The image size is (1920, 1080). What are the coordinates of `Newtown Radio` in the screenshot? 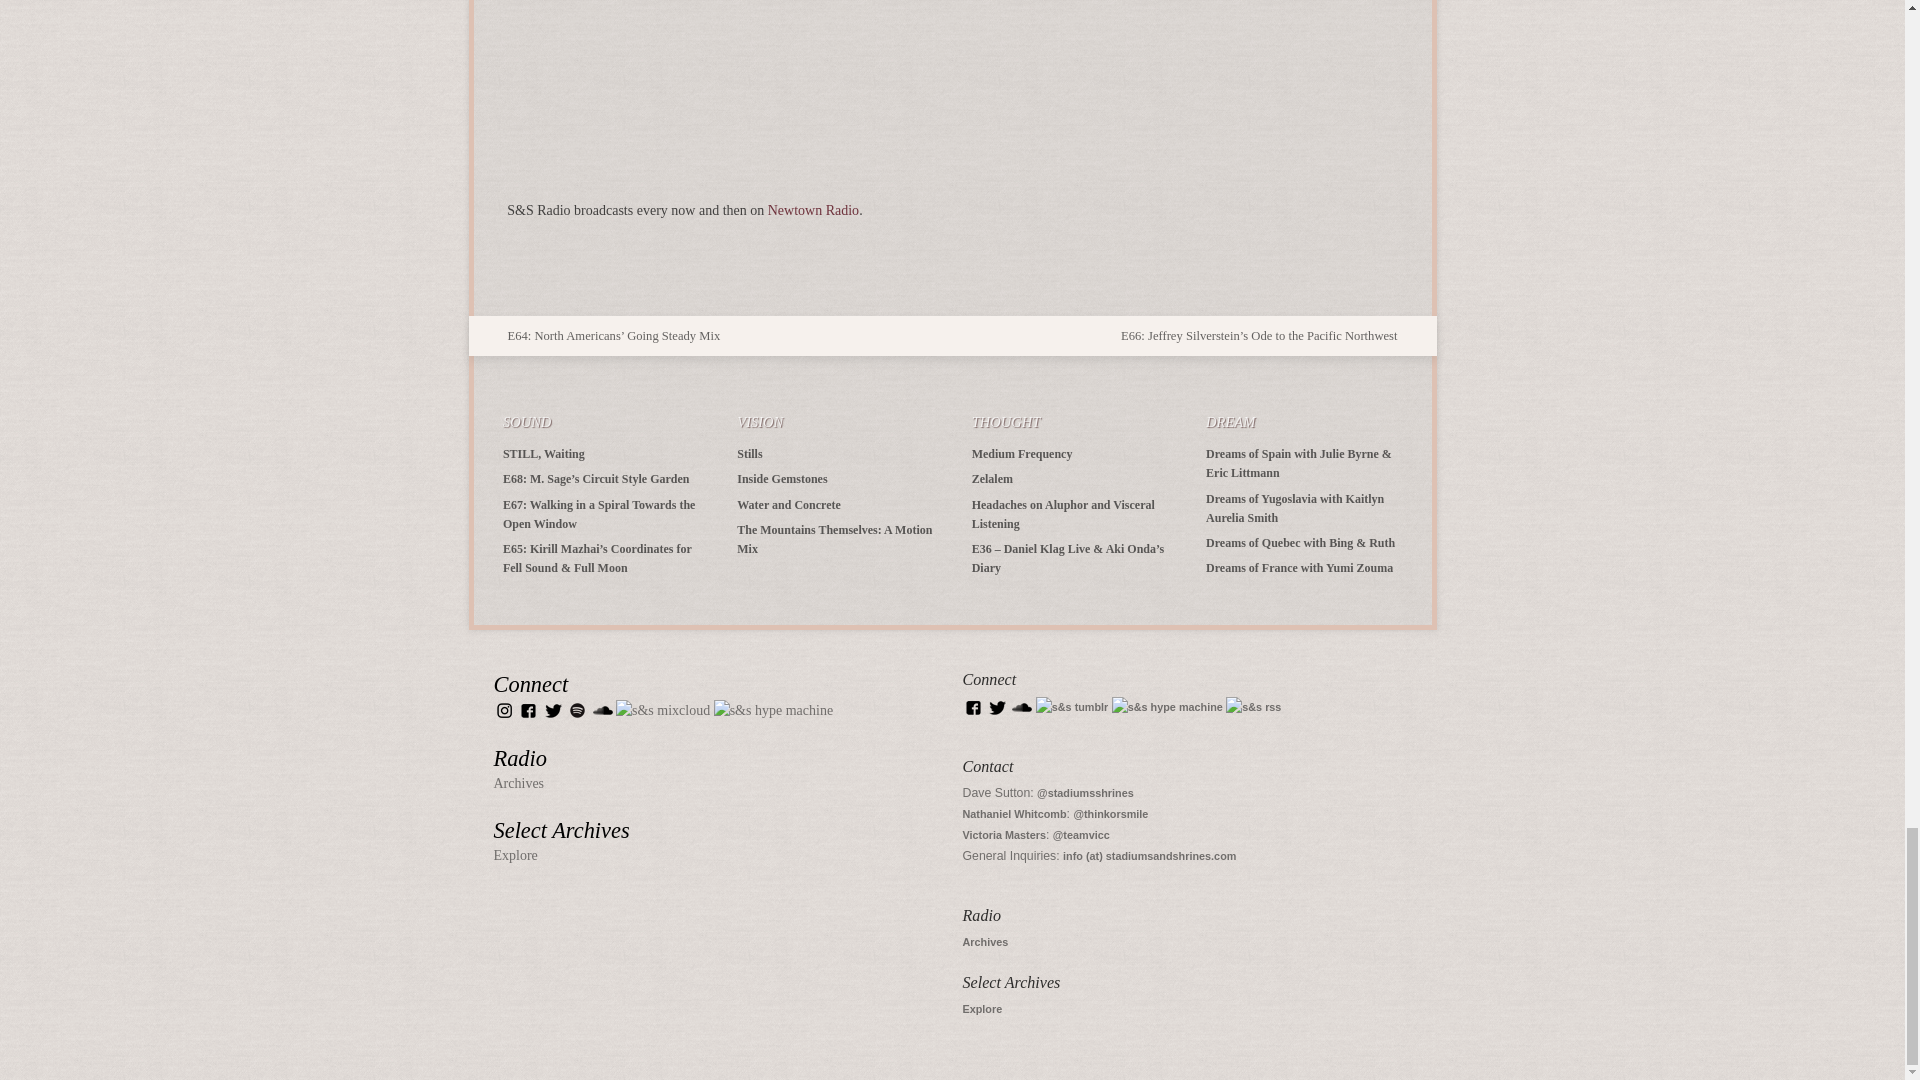 It's located at (813, 210).